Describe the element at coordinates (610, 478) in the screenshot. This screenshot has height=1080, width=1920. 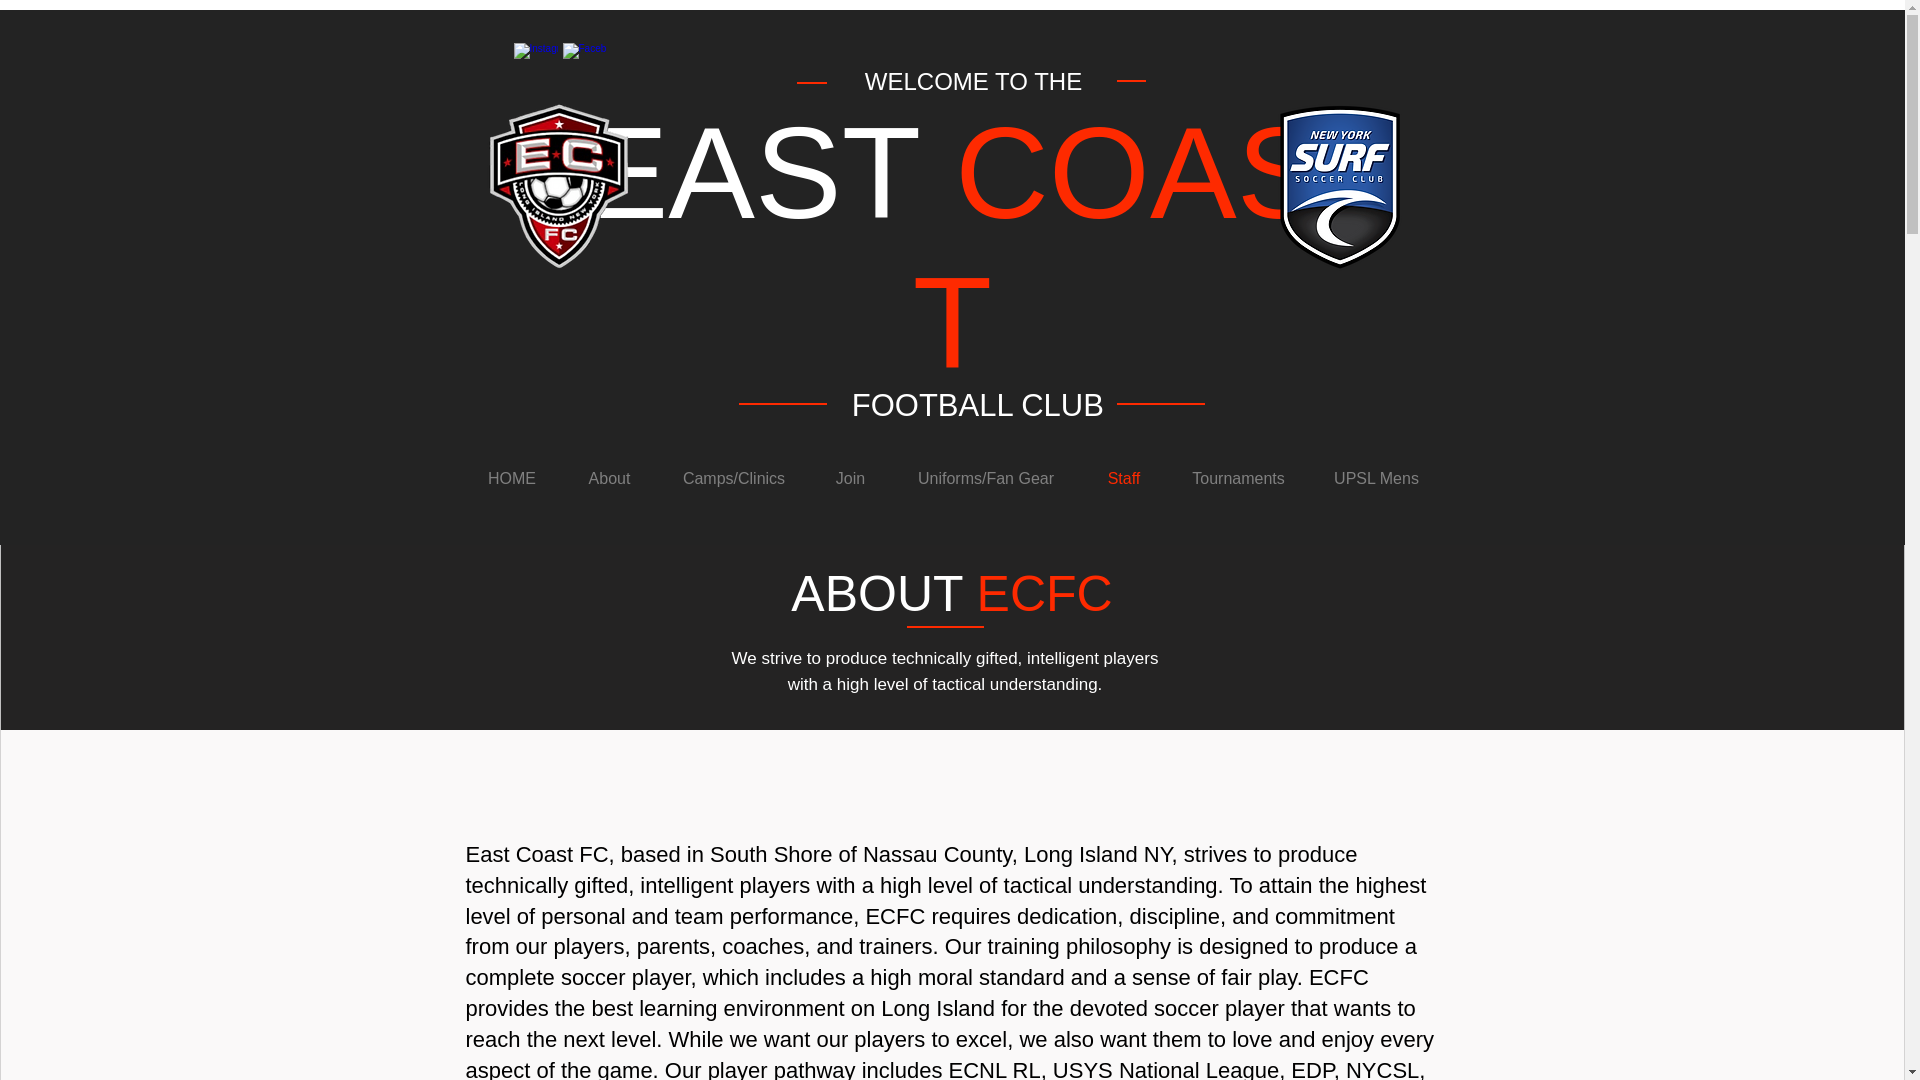
I see `About` at that location.